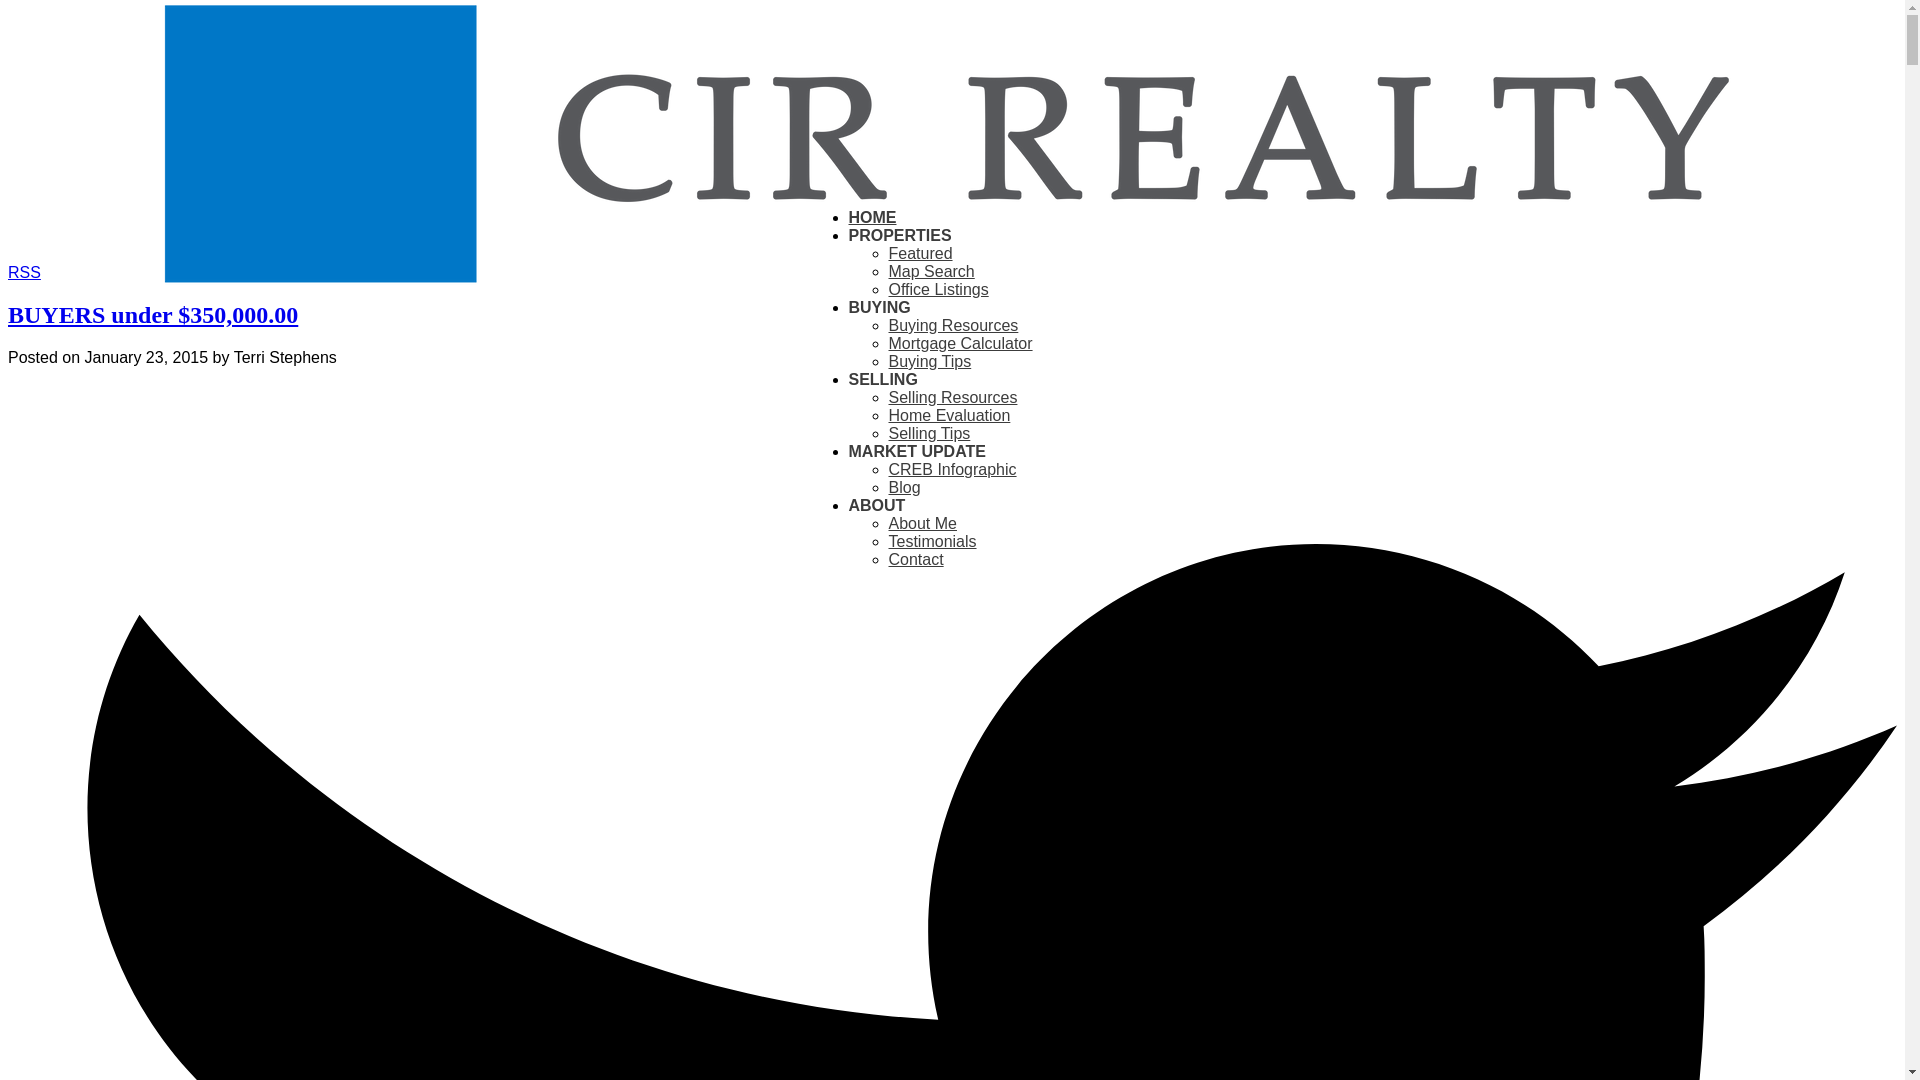 This screenshot has height=1080, width=1920. What do you see at coordinates (930, 271) in the screenshot?
I see `Map Search` at bounding box center [930, 271].